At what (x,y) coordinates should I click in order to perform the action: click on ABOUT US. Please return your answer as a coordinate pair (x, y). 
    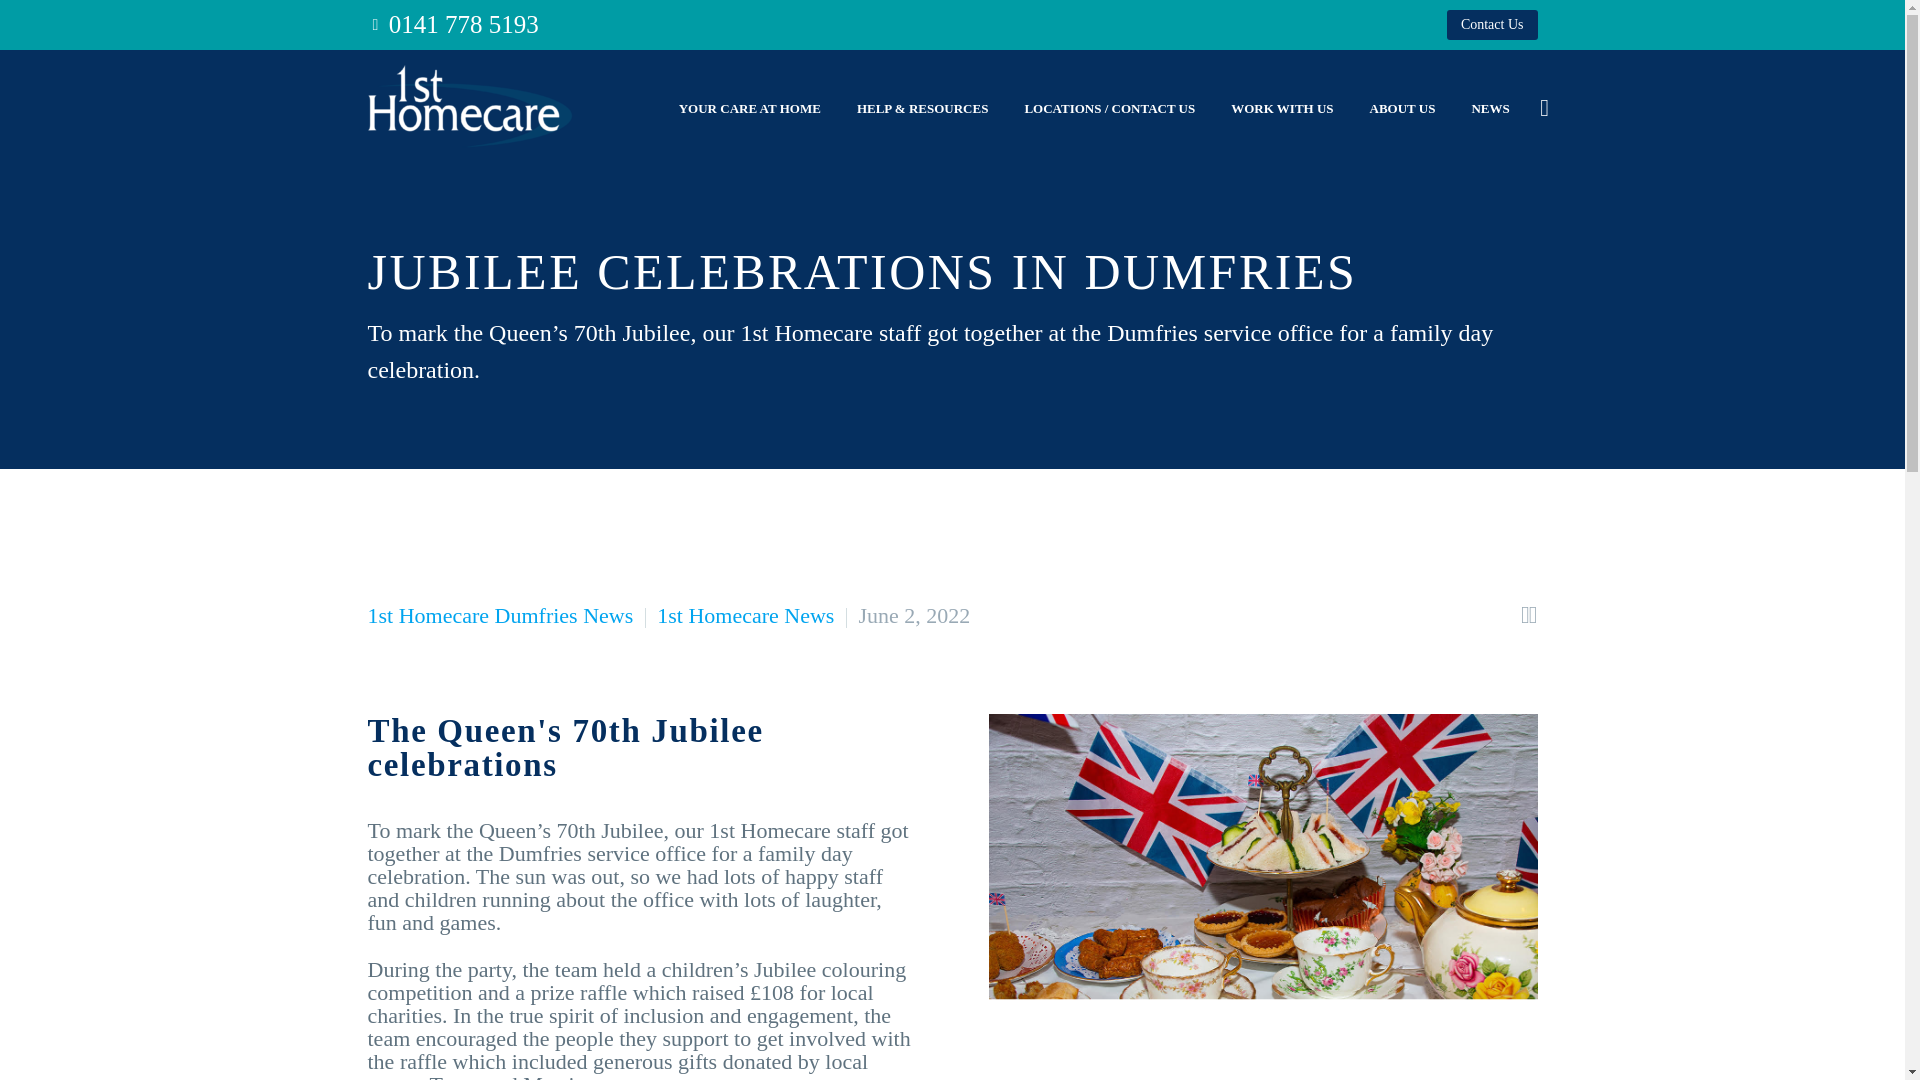
    Looking at the image, I should click on (1403, 108).